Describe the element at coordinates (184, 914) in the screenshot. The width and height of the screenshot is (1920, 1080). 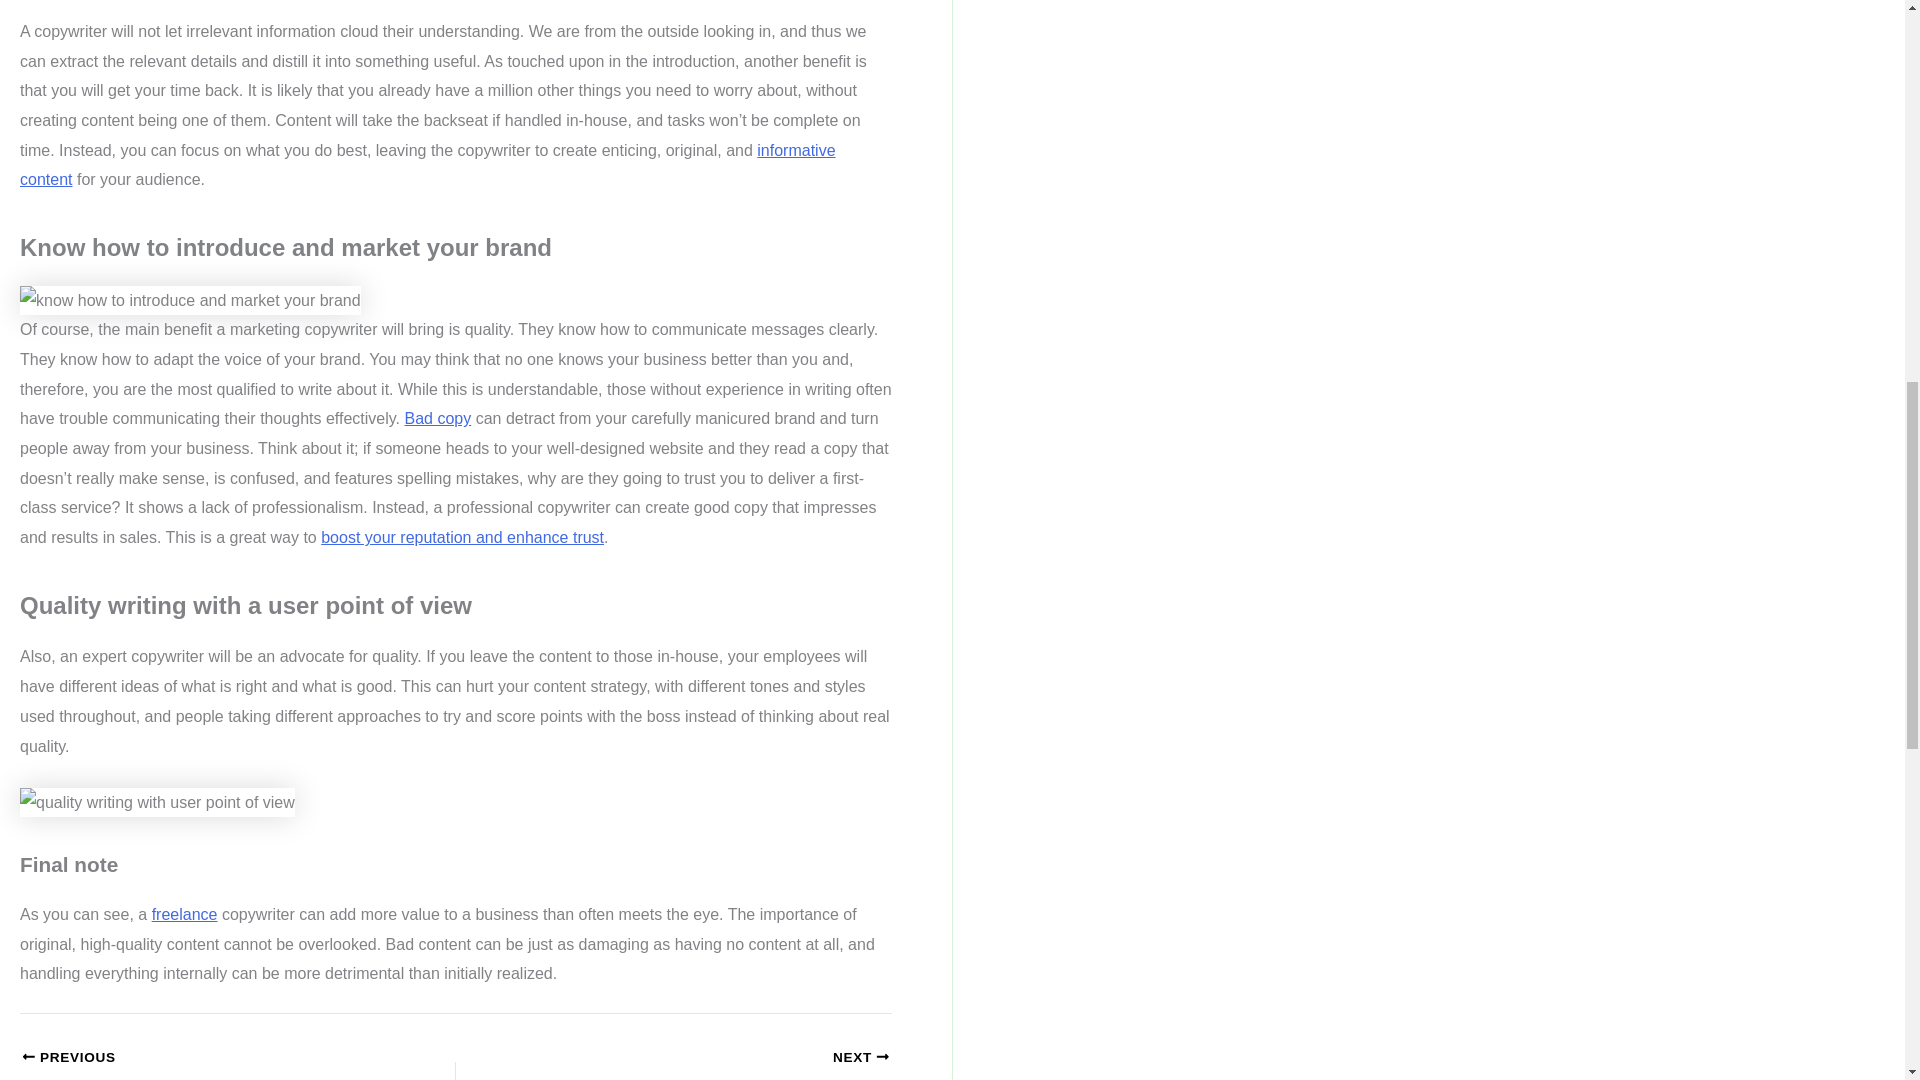
I see `freelance` at that location.